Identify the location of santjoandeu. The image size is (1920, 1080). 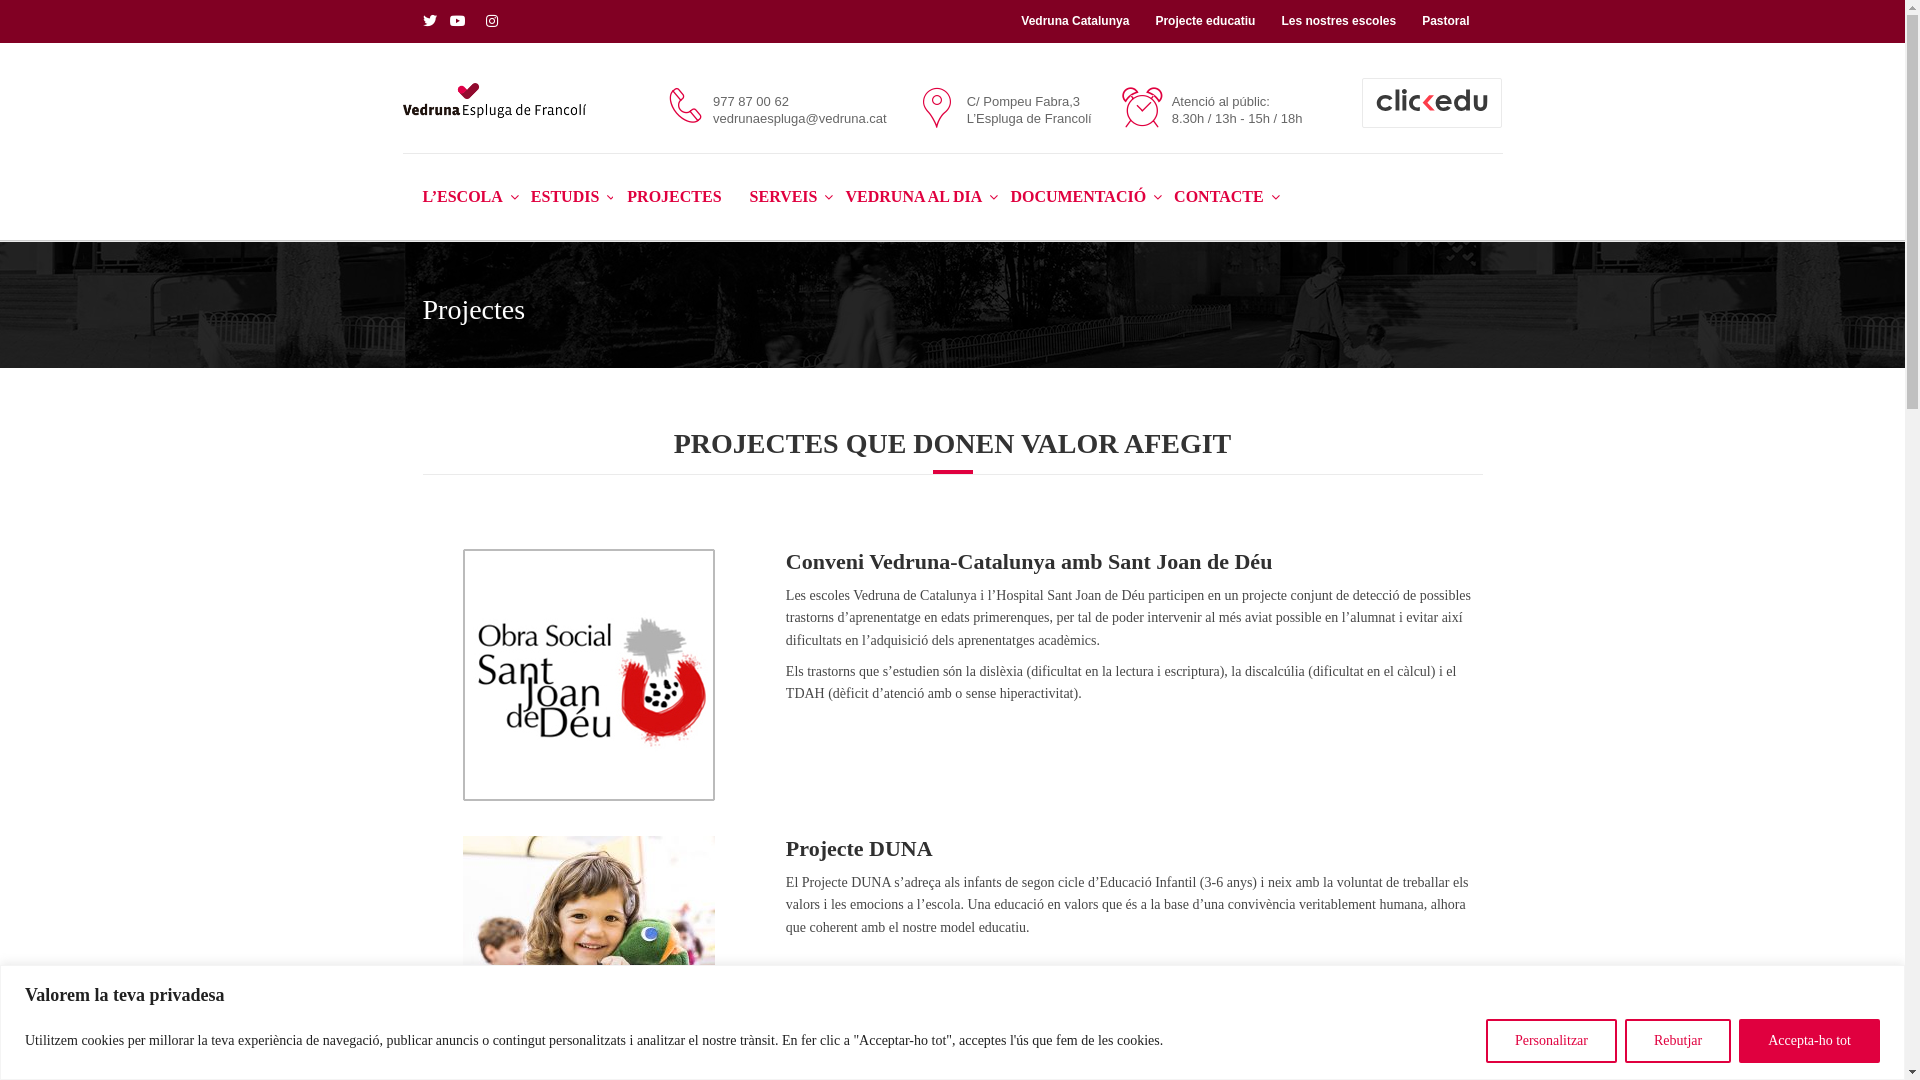
(589, 675).